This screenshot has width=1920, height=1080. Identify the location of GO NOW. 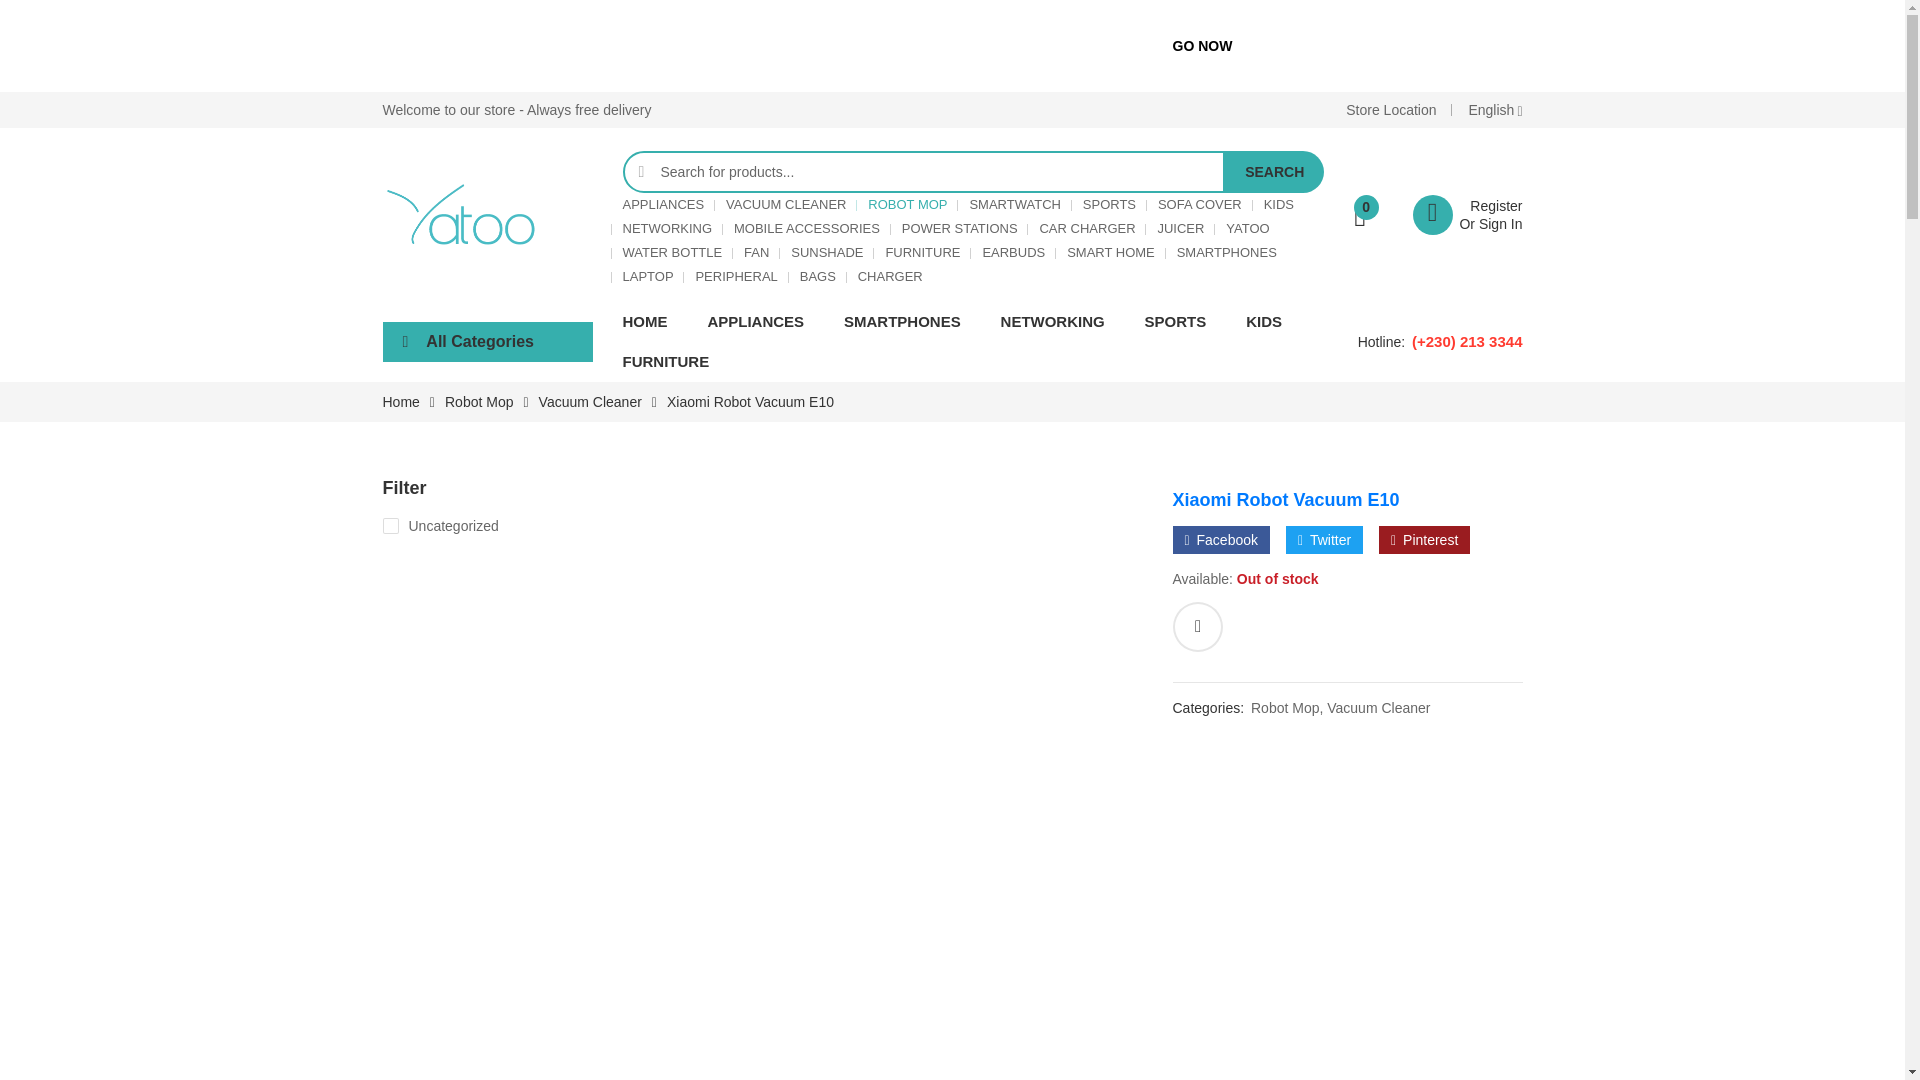
(1202, 46).